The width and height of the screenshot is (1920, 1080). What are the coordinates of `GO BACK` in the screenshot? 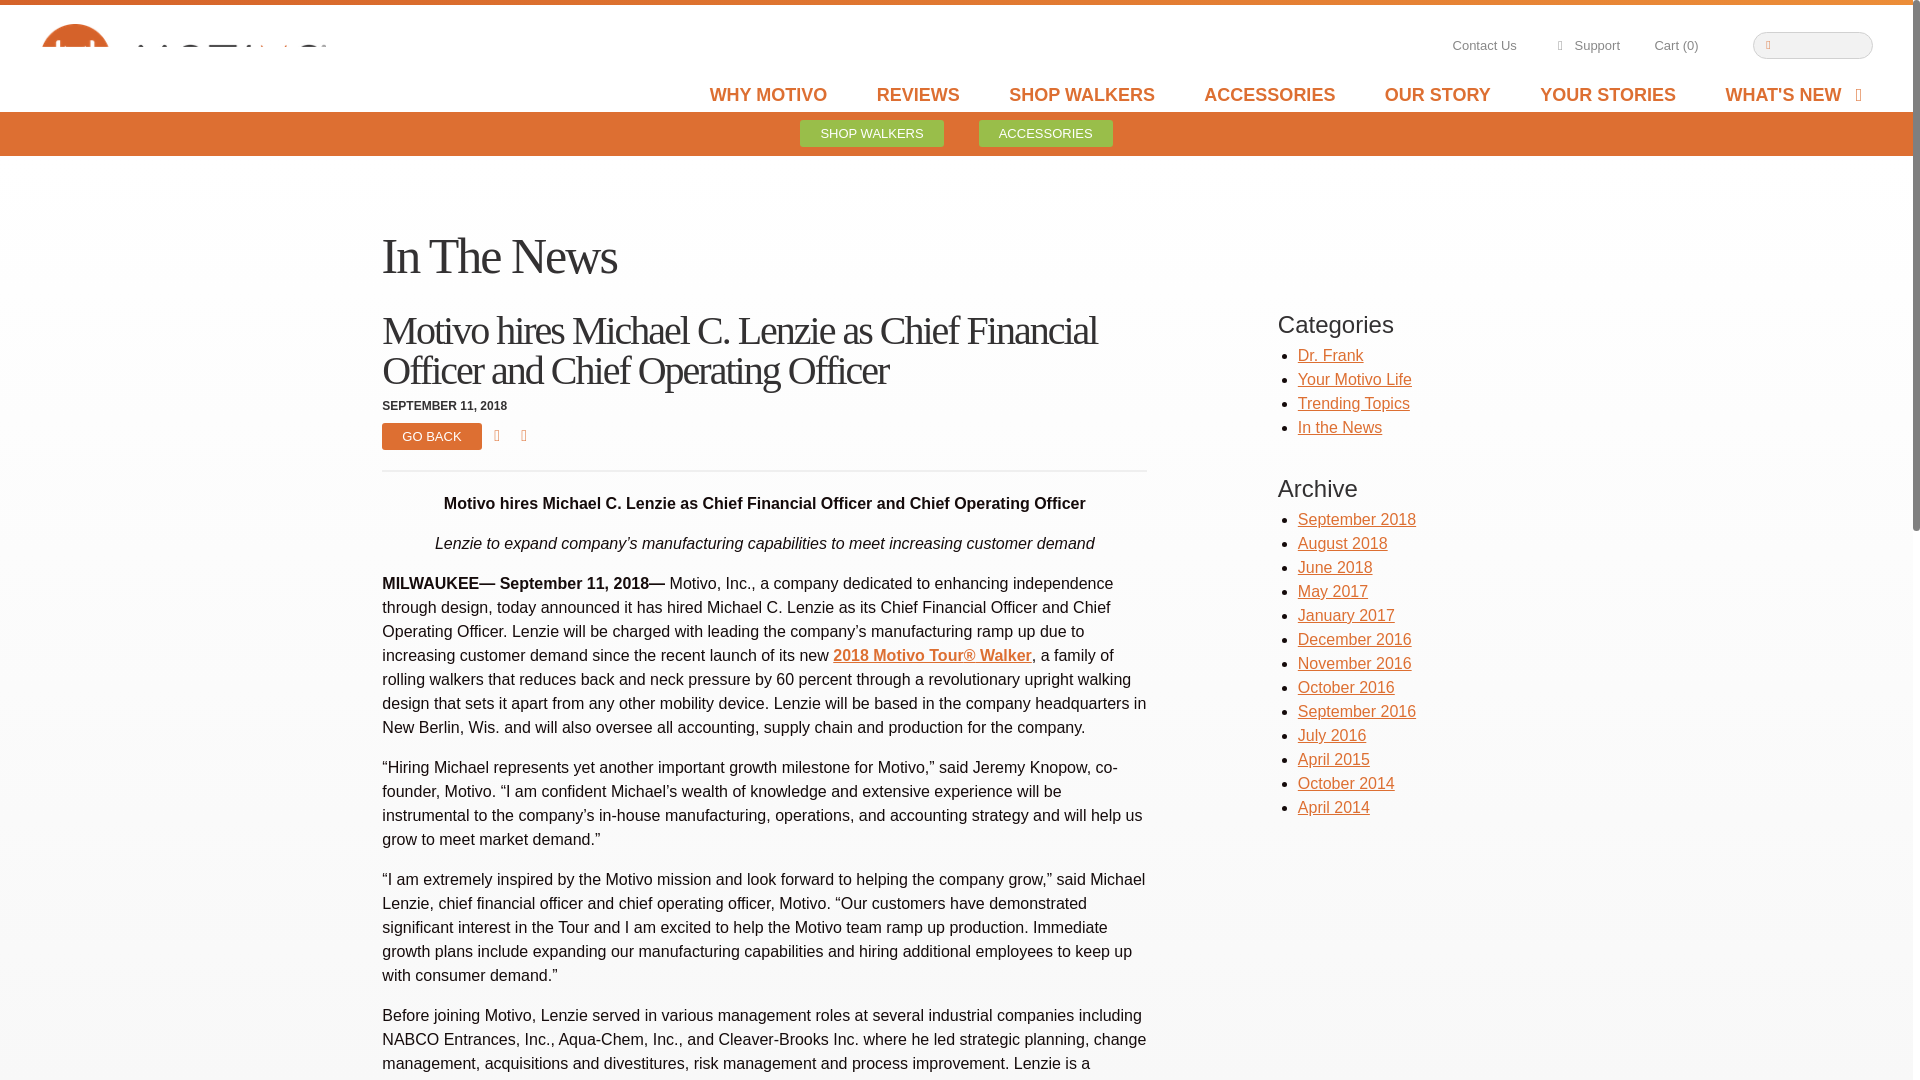 It's located at (432, 436).